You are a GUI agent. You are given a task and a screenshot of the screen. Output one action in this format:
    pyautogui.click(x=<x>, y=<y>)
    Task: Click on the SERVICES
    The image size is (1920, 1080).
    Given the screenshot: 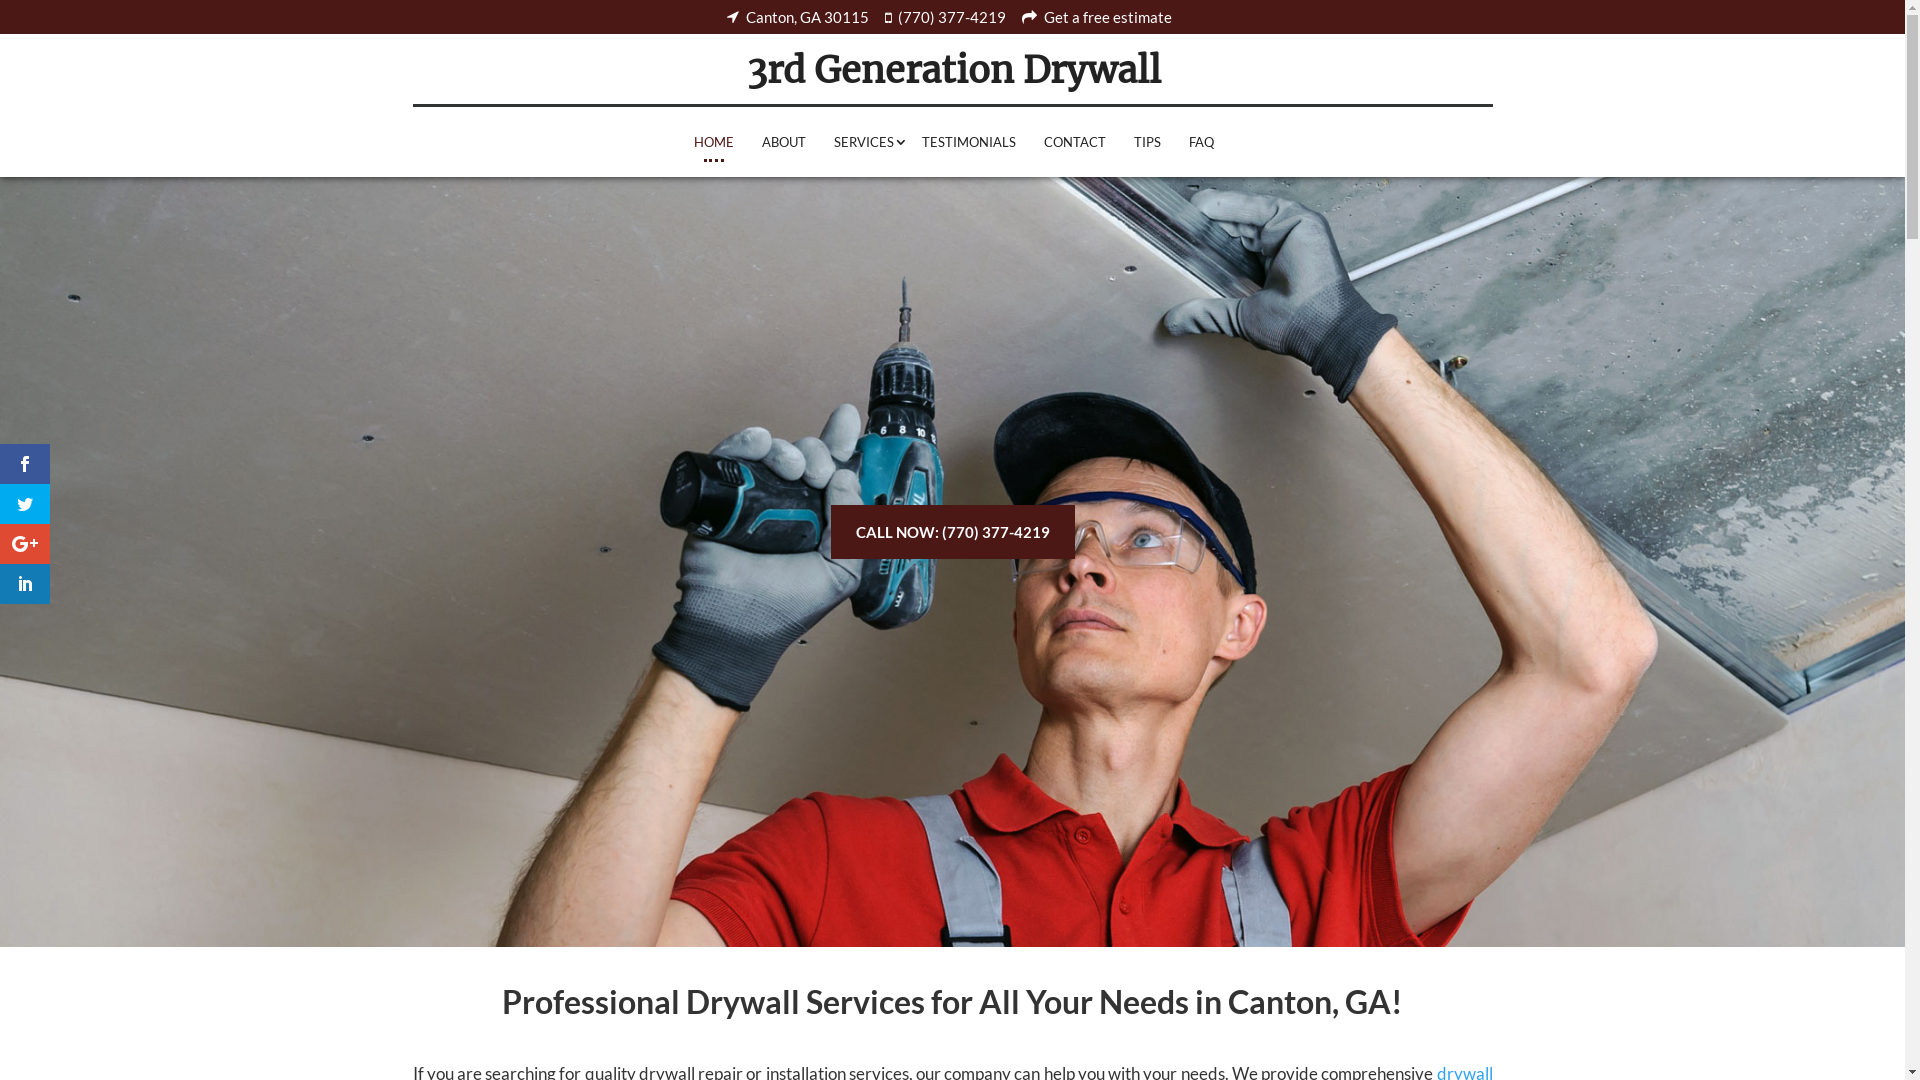 What is the action you would take?
    pyautogui.click(x=864, y=142)
    